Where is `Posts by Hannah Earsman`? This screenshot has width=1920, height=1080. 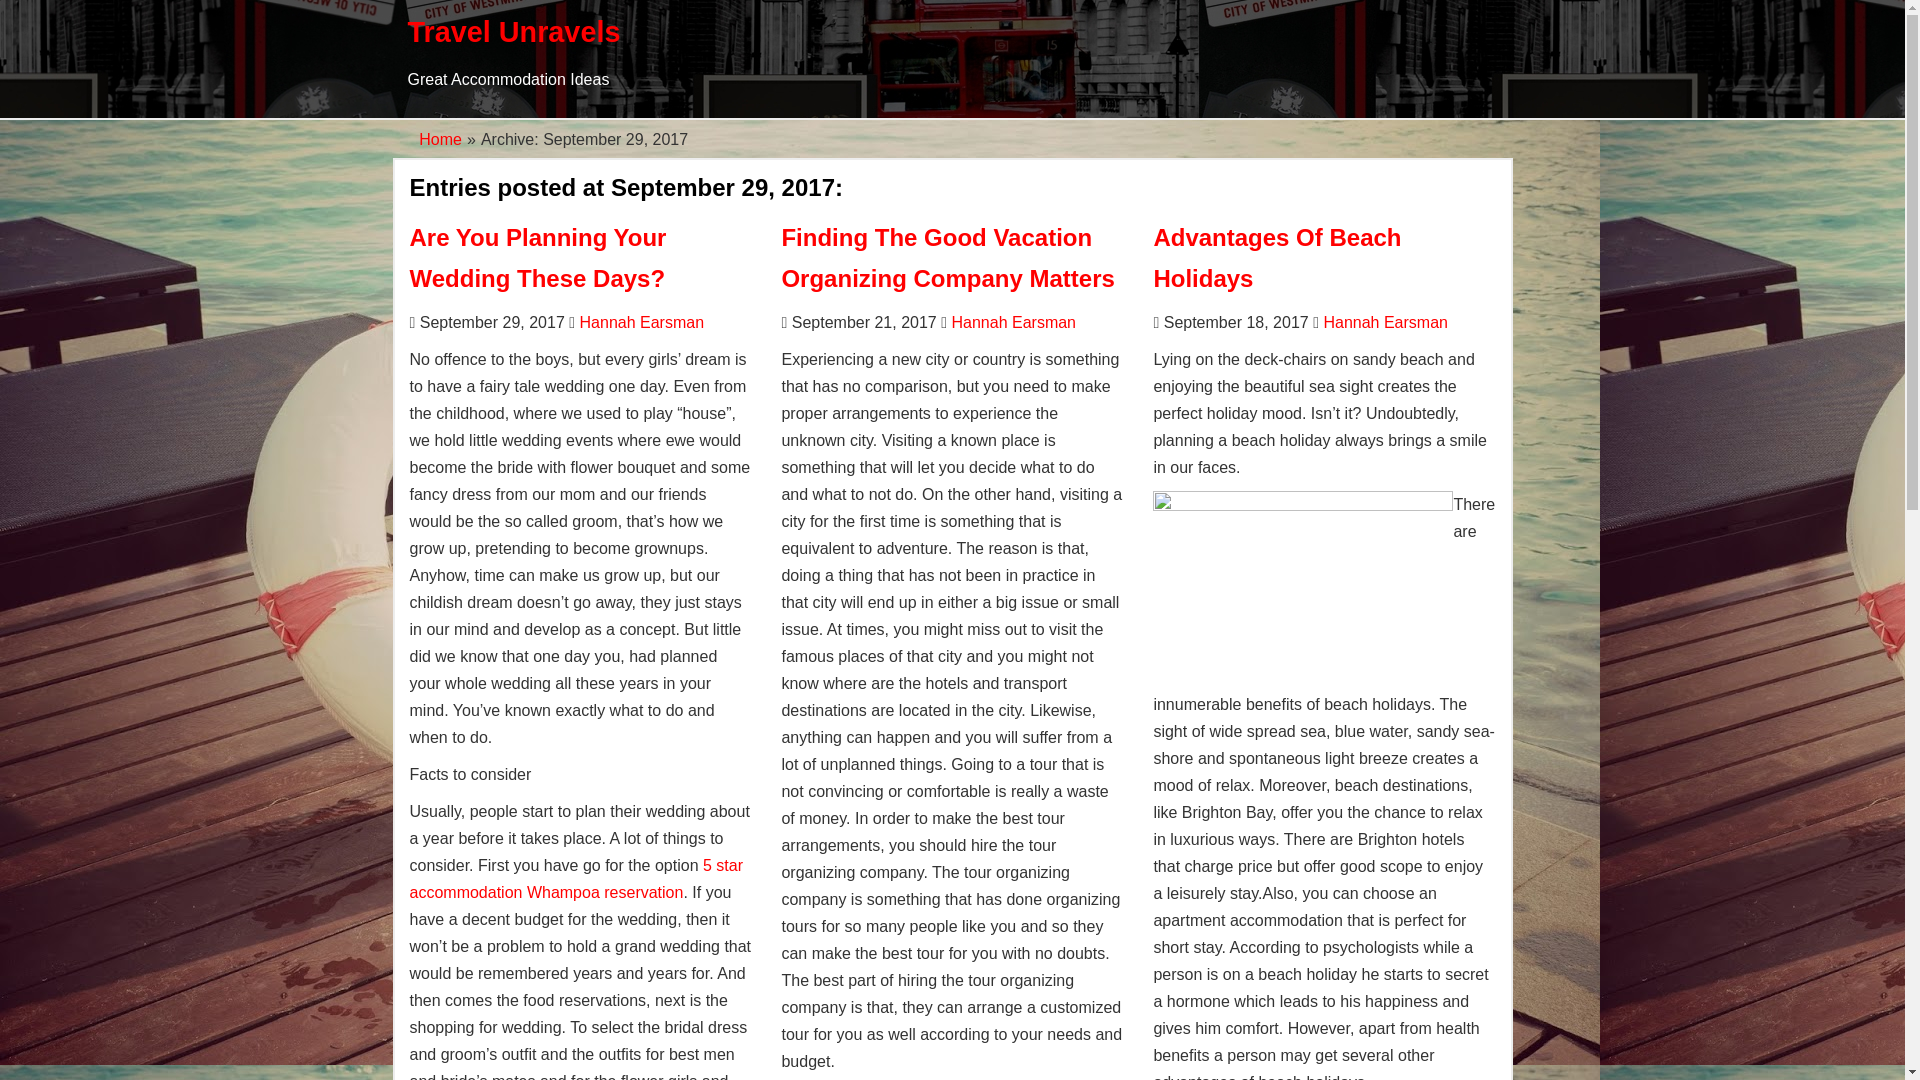
Posts by Hannah Earsman is located at coordinates (1014, 322).